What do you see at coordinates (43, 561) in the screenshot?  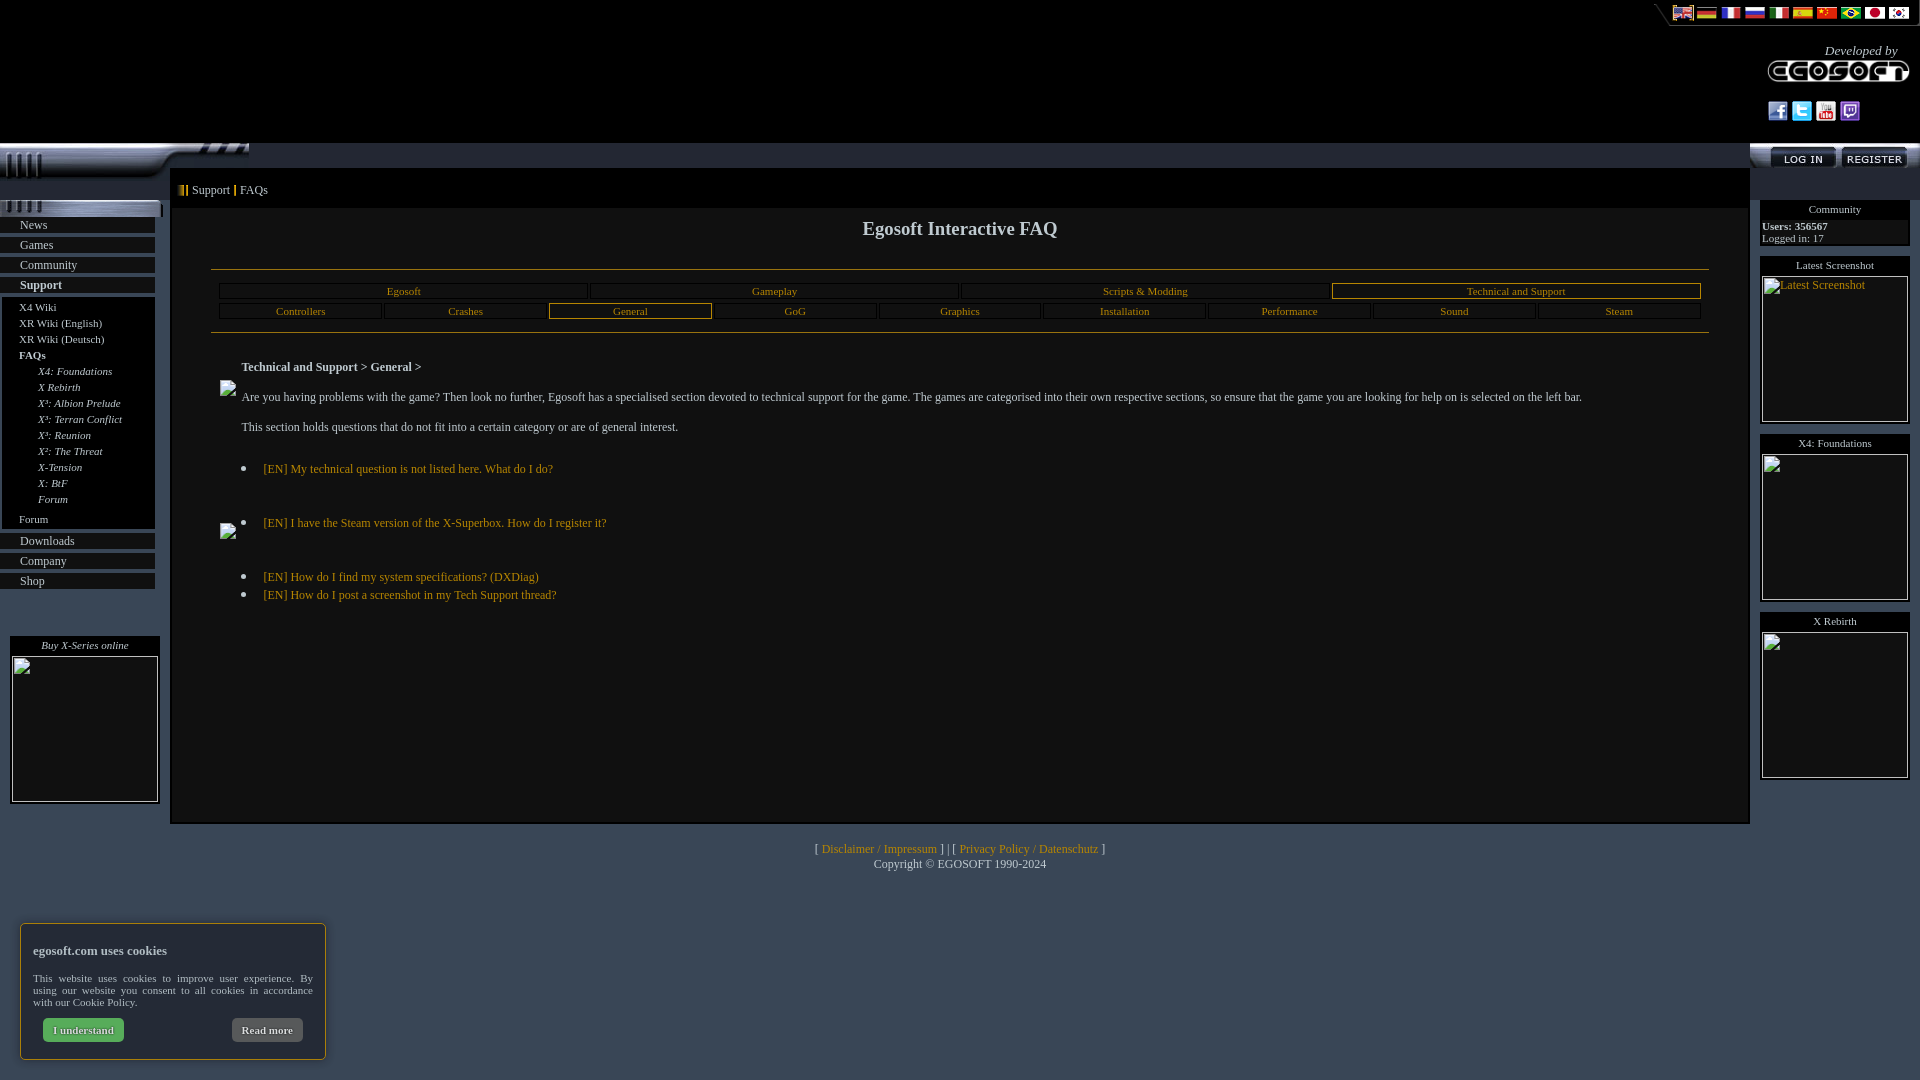 I see `Company` at bounding box center [43, 561].